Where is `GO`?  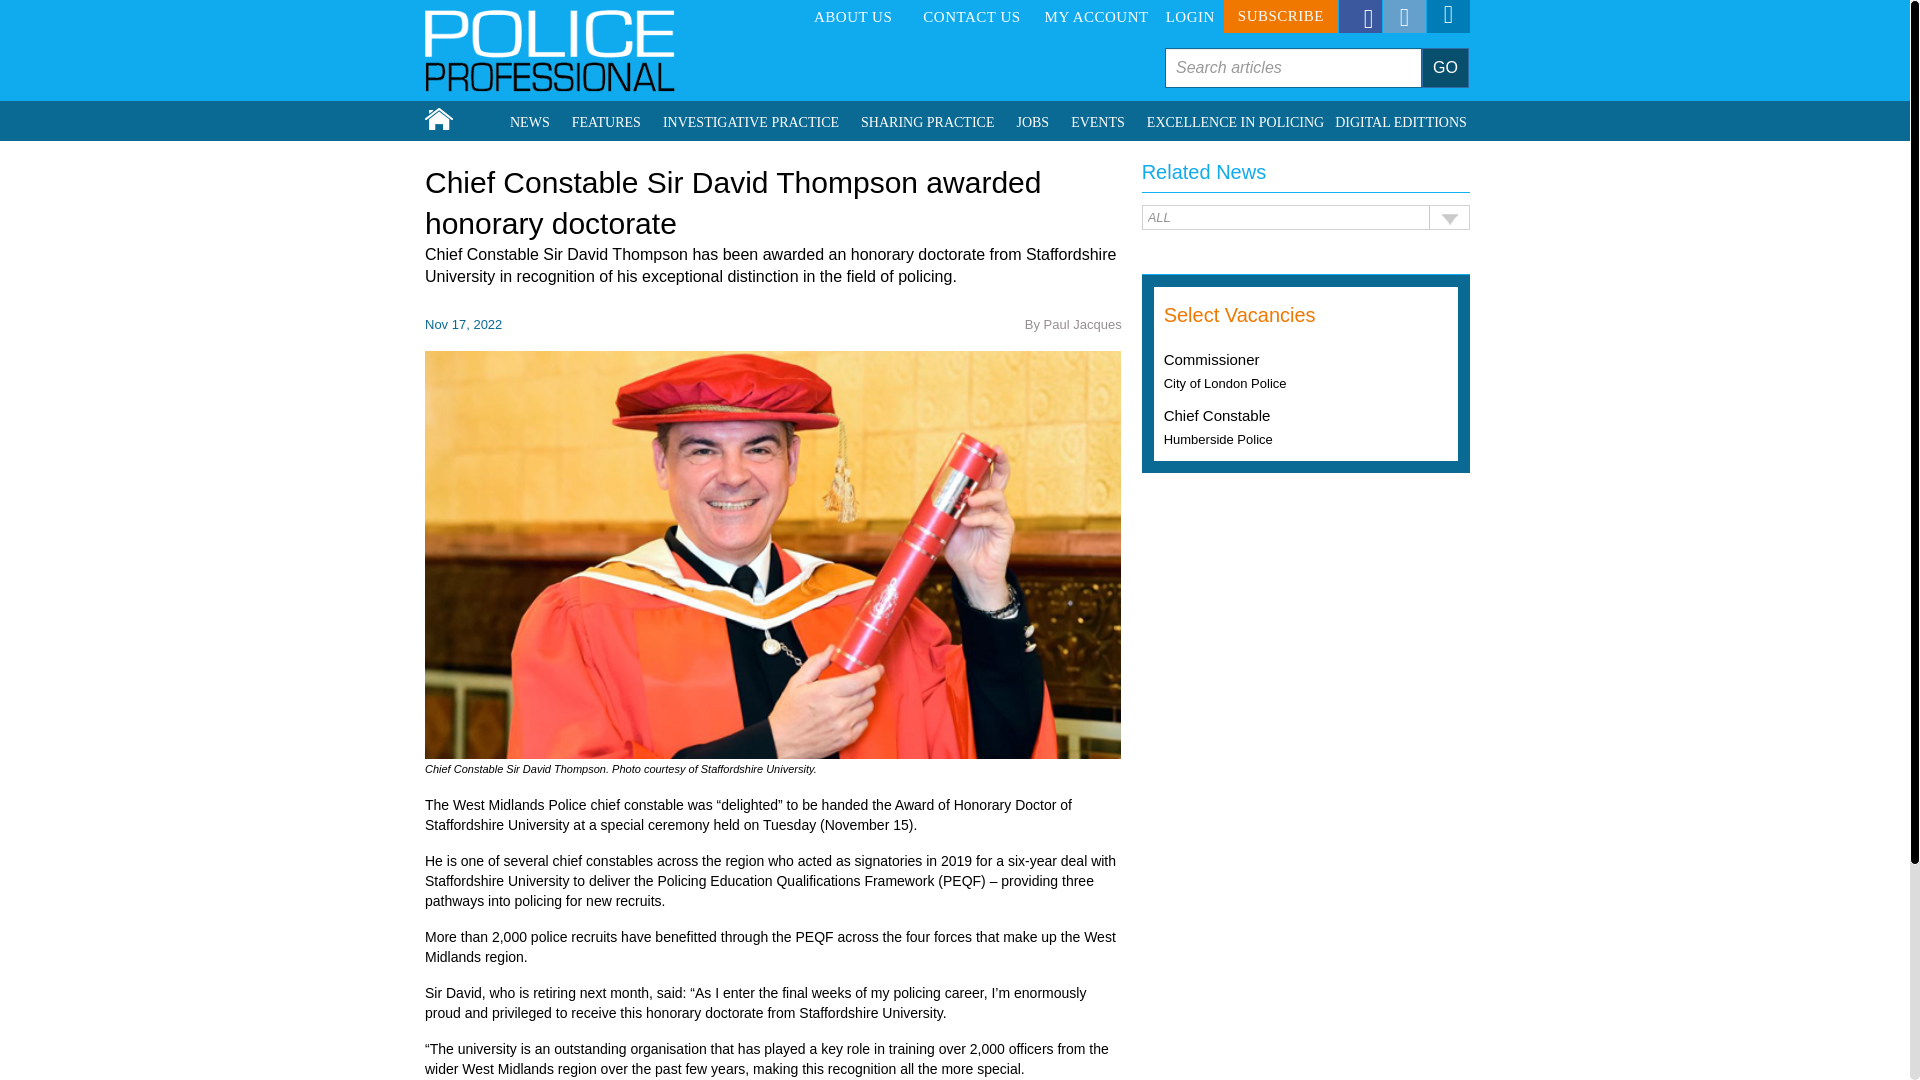
GO is located at coordinates (1445, 67).